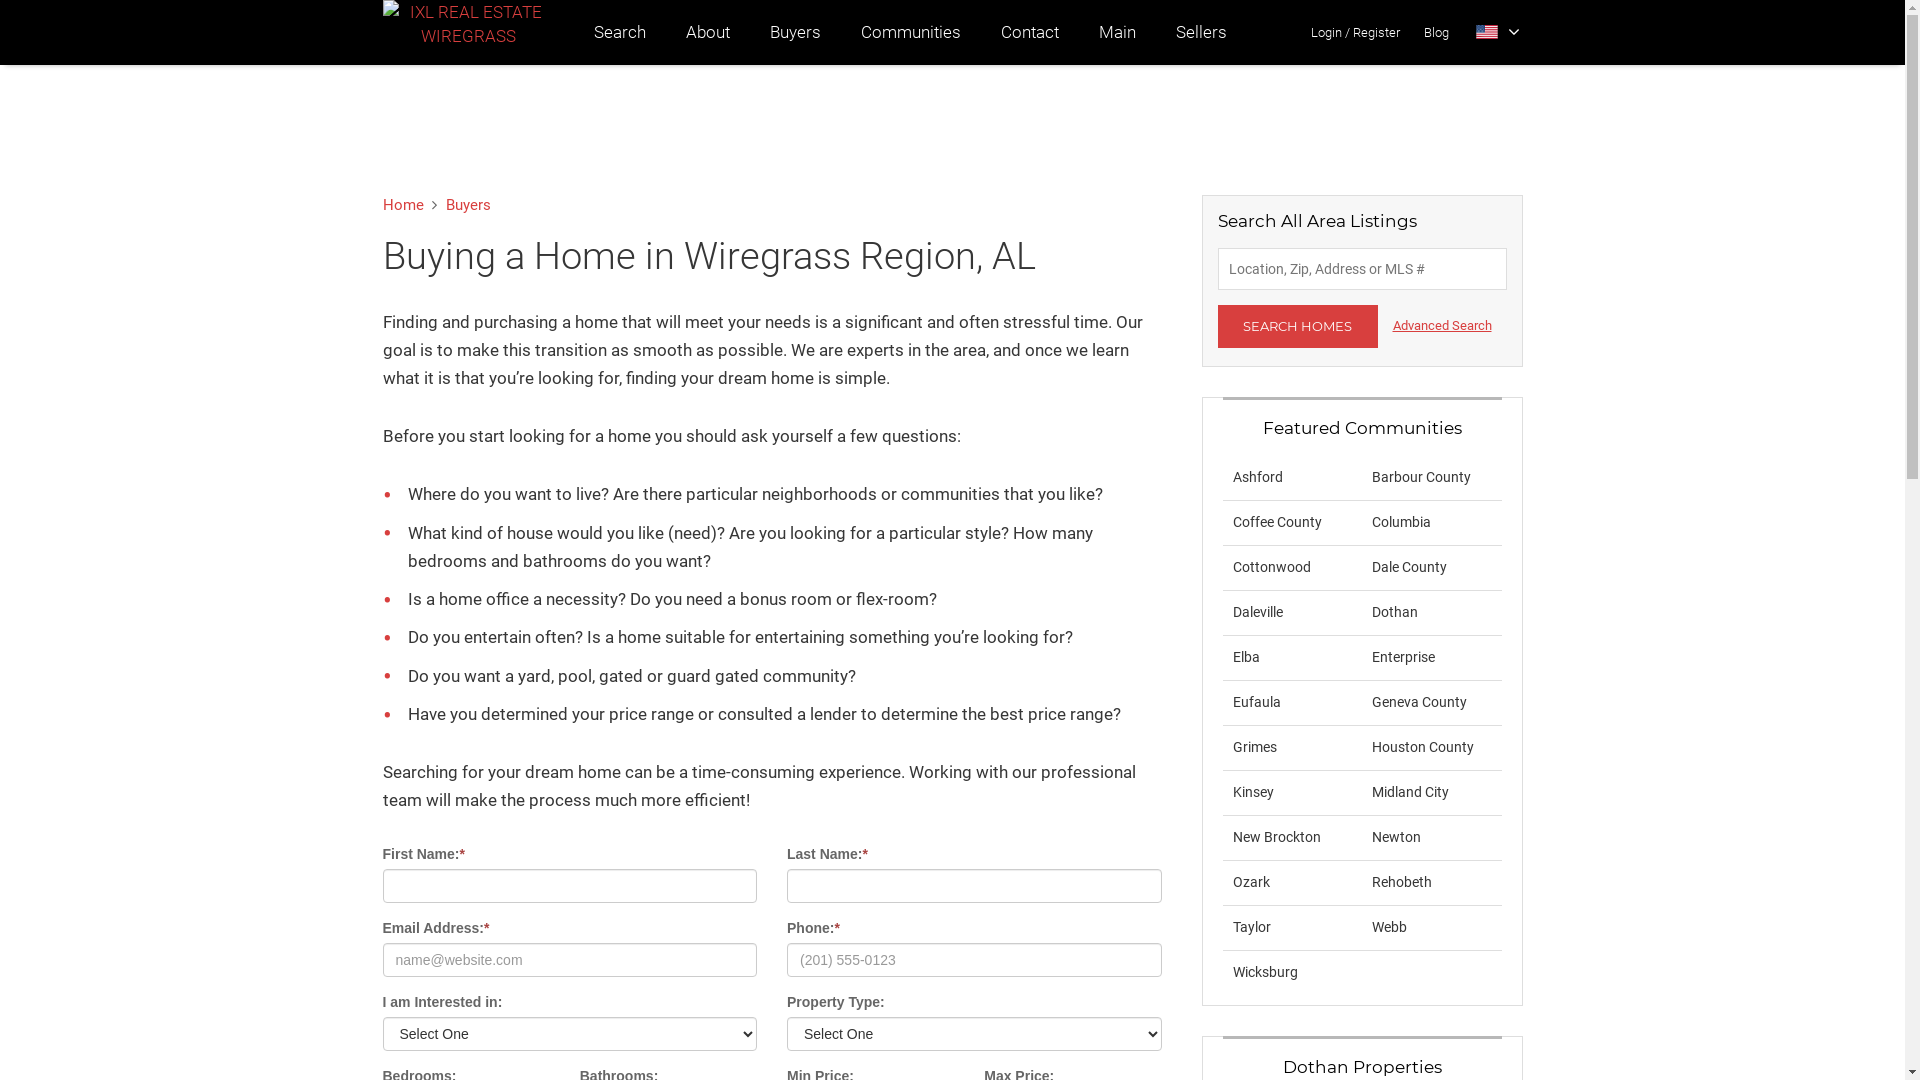 This screenshot has height=1080, width=1920. What do you see at coordinates (1423, 747) in the screenshot?
I see `Houston County` at bounding box center [1423, 747].